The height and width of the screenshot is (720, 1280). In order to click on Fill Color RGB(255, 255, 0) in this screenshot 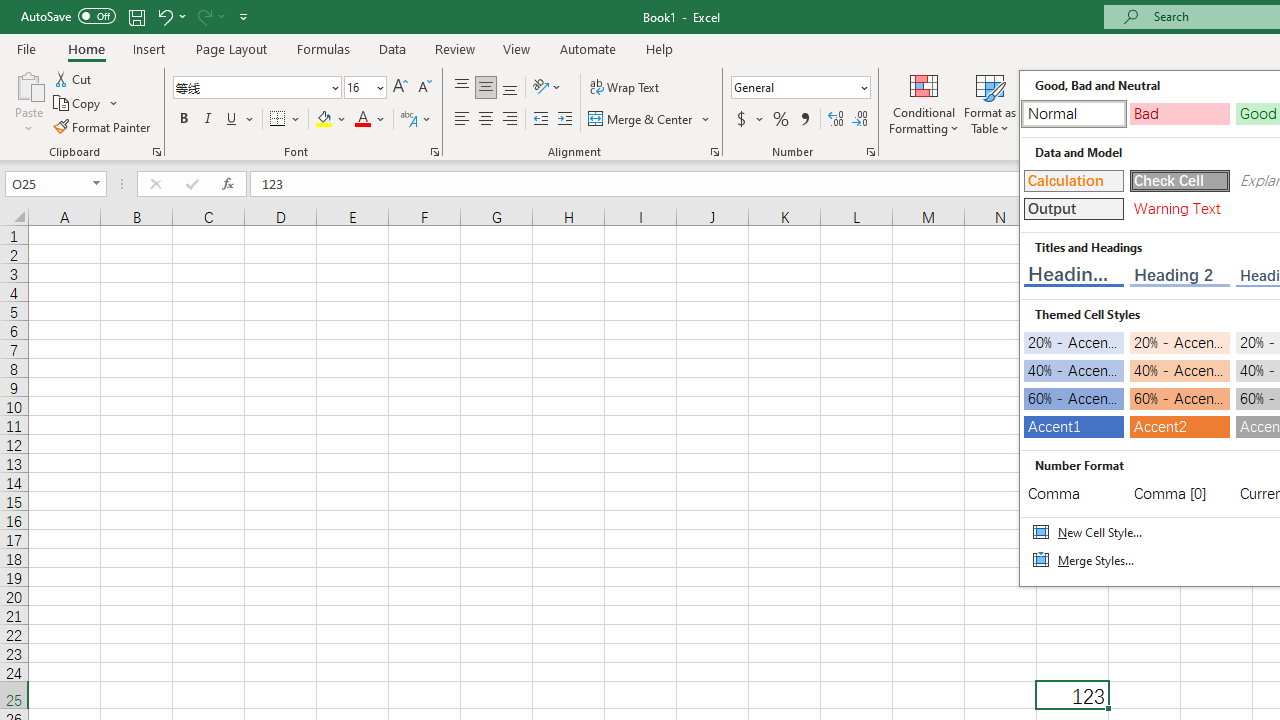, I will do `click(324, 120)`.